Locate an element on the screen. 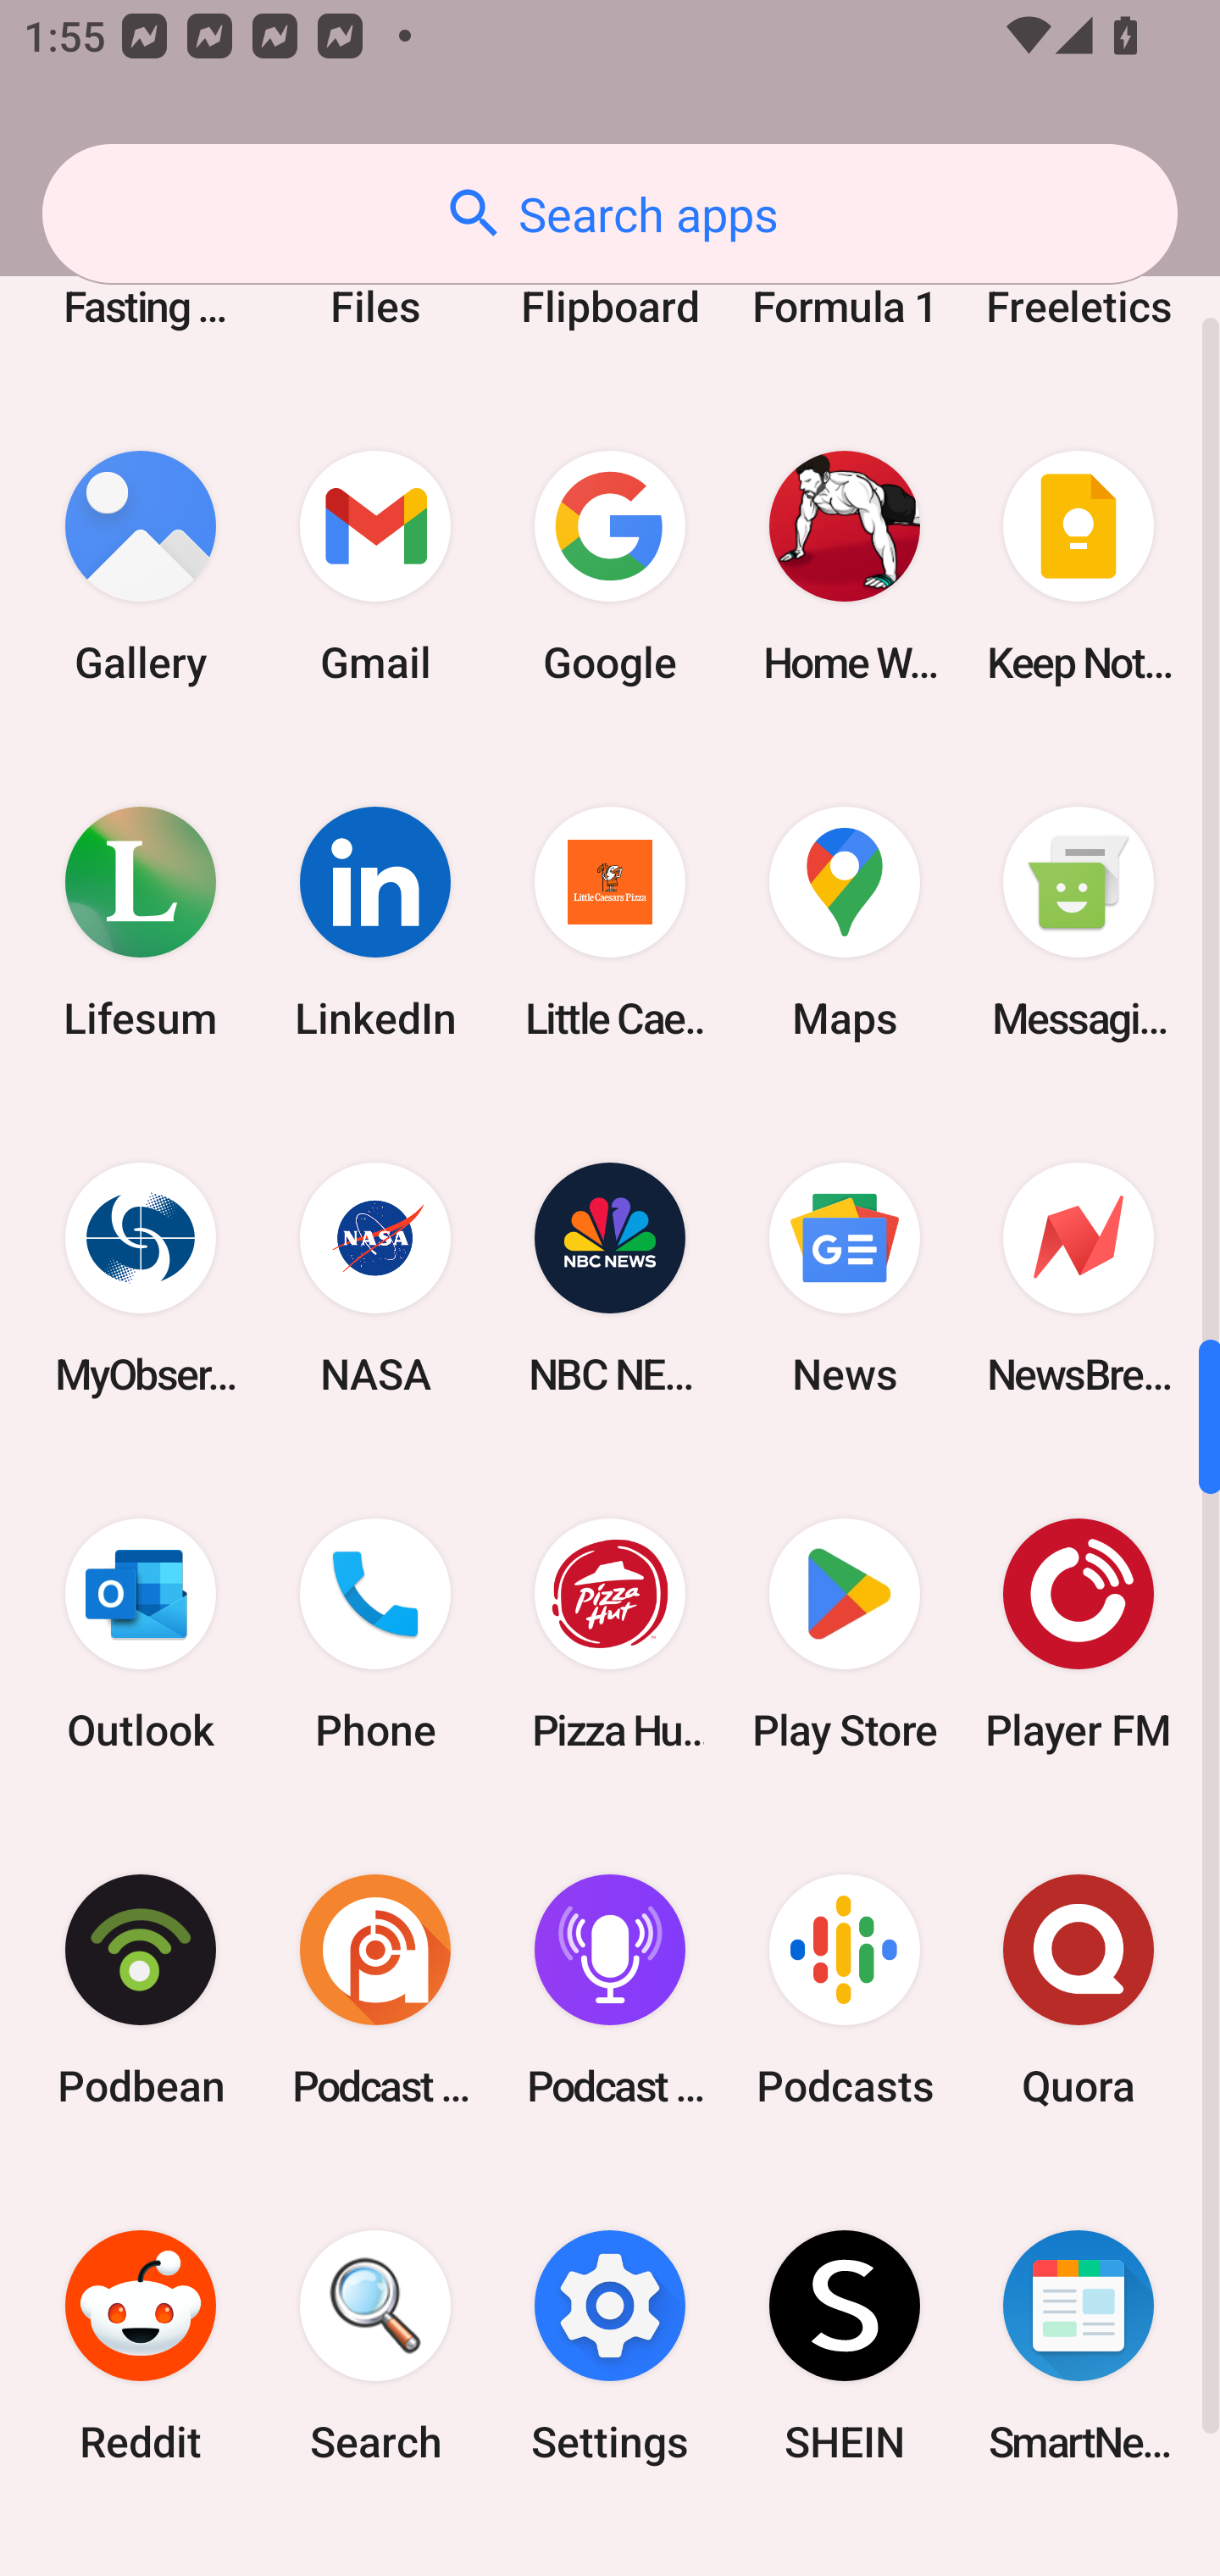  Home Workout is located at coordinates (844, 566).